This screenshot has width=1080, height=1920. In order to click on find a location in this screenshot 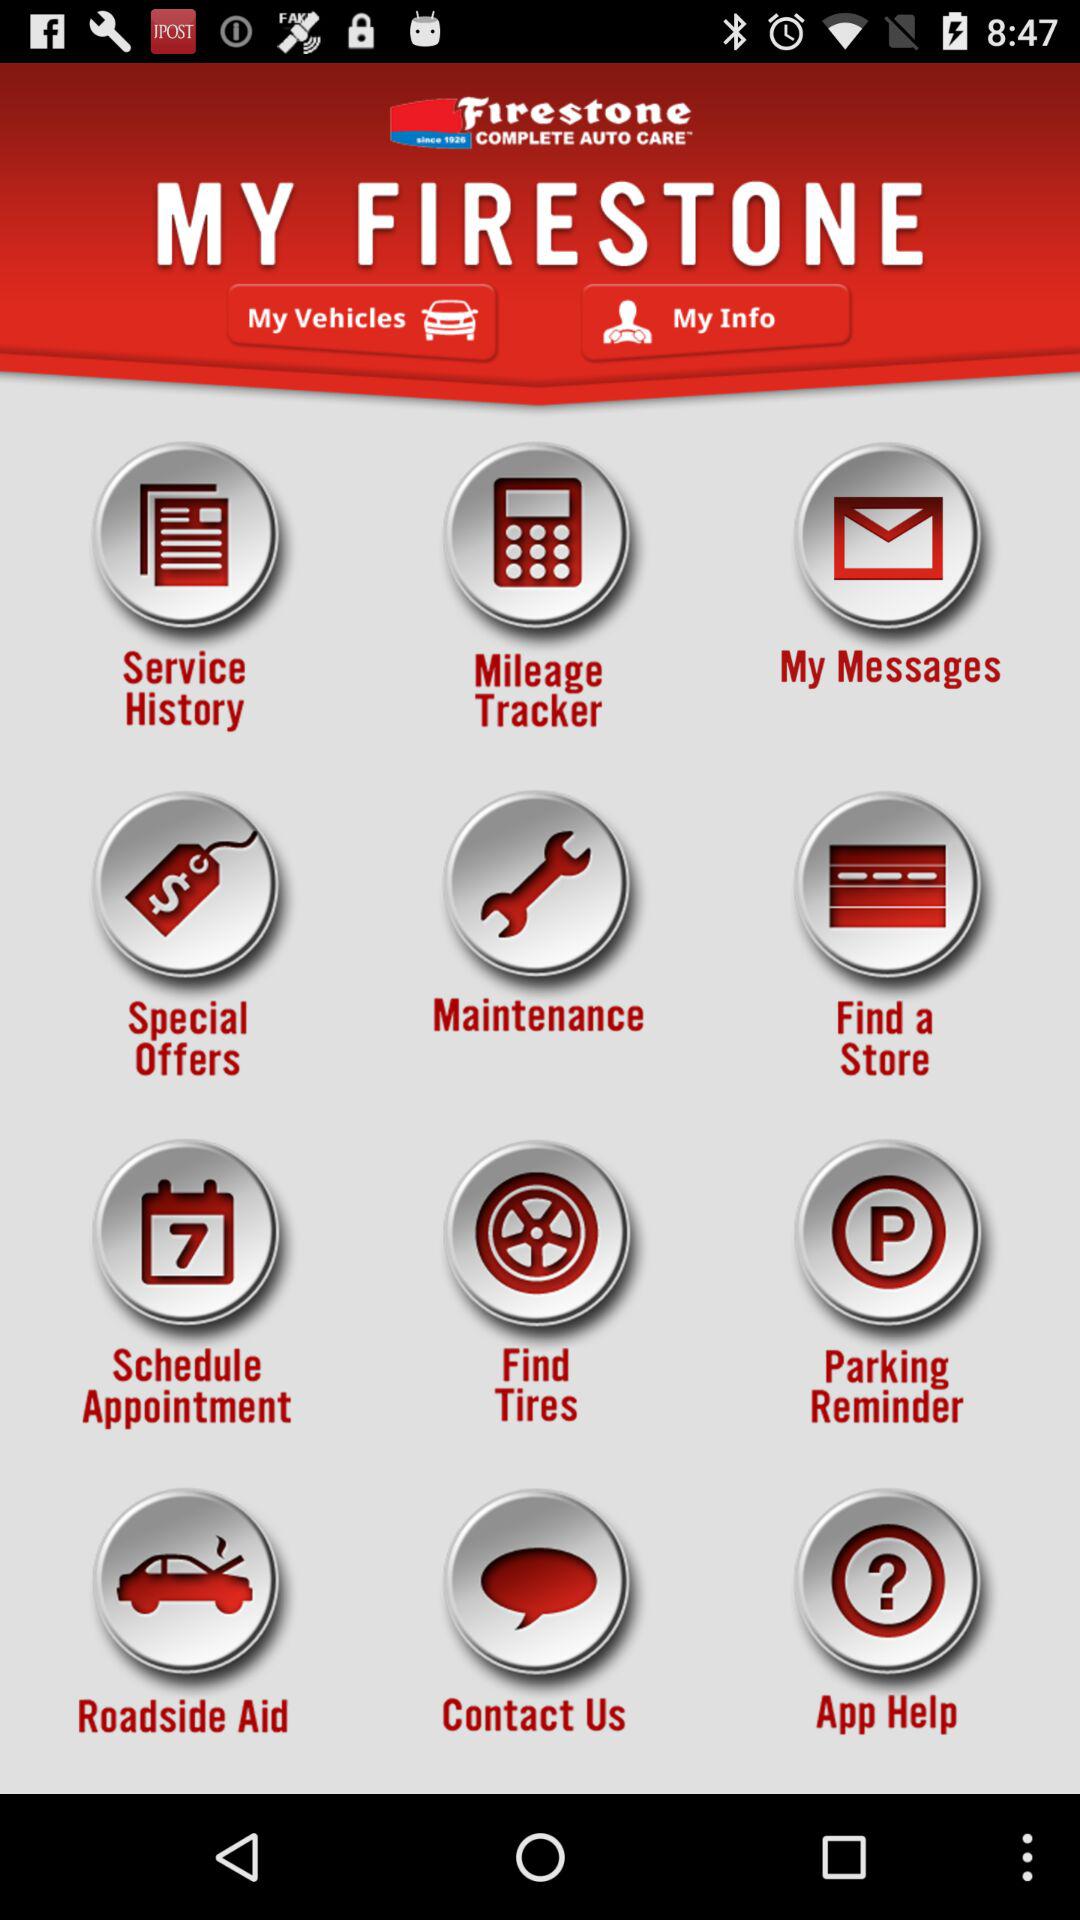, I will do `click(890, 936)`.